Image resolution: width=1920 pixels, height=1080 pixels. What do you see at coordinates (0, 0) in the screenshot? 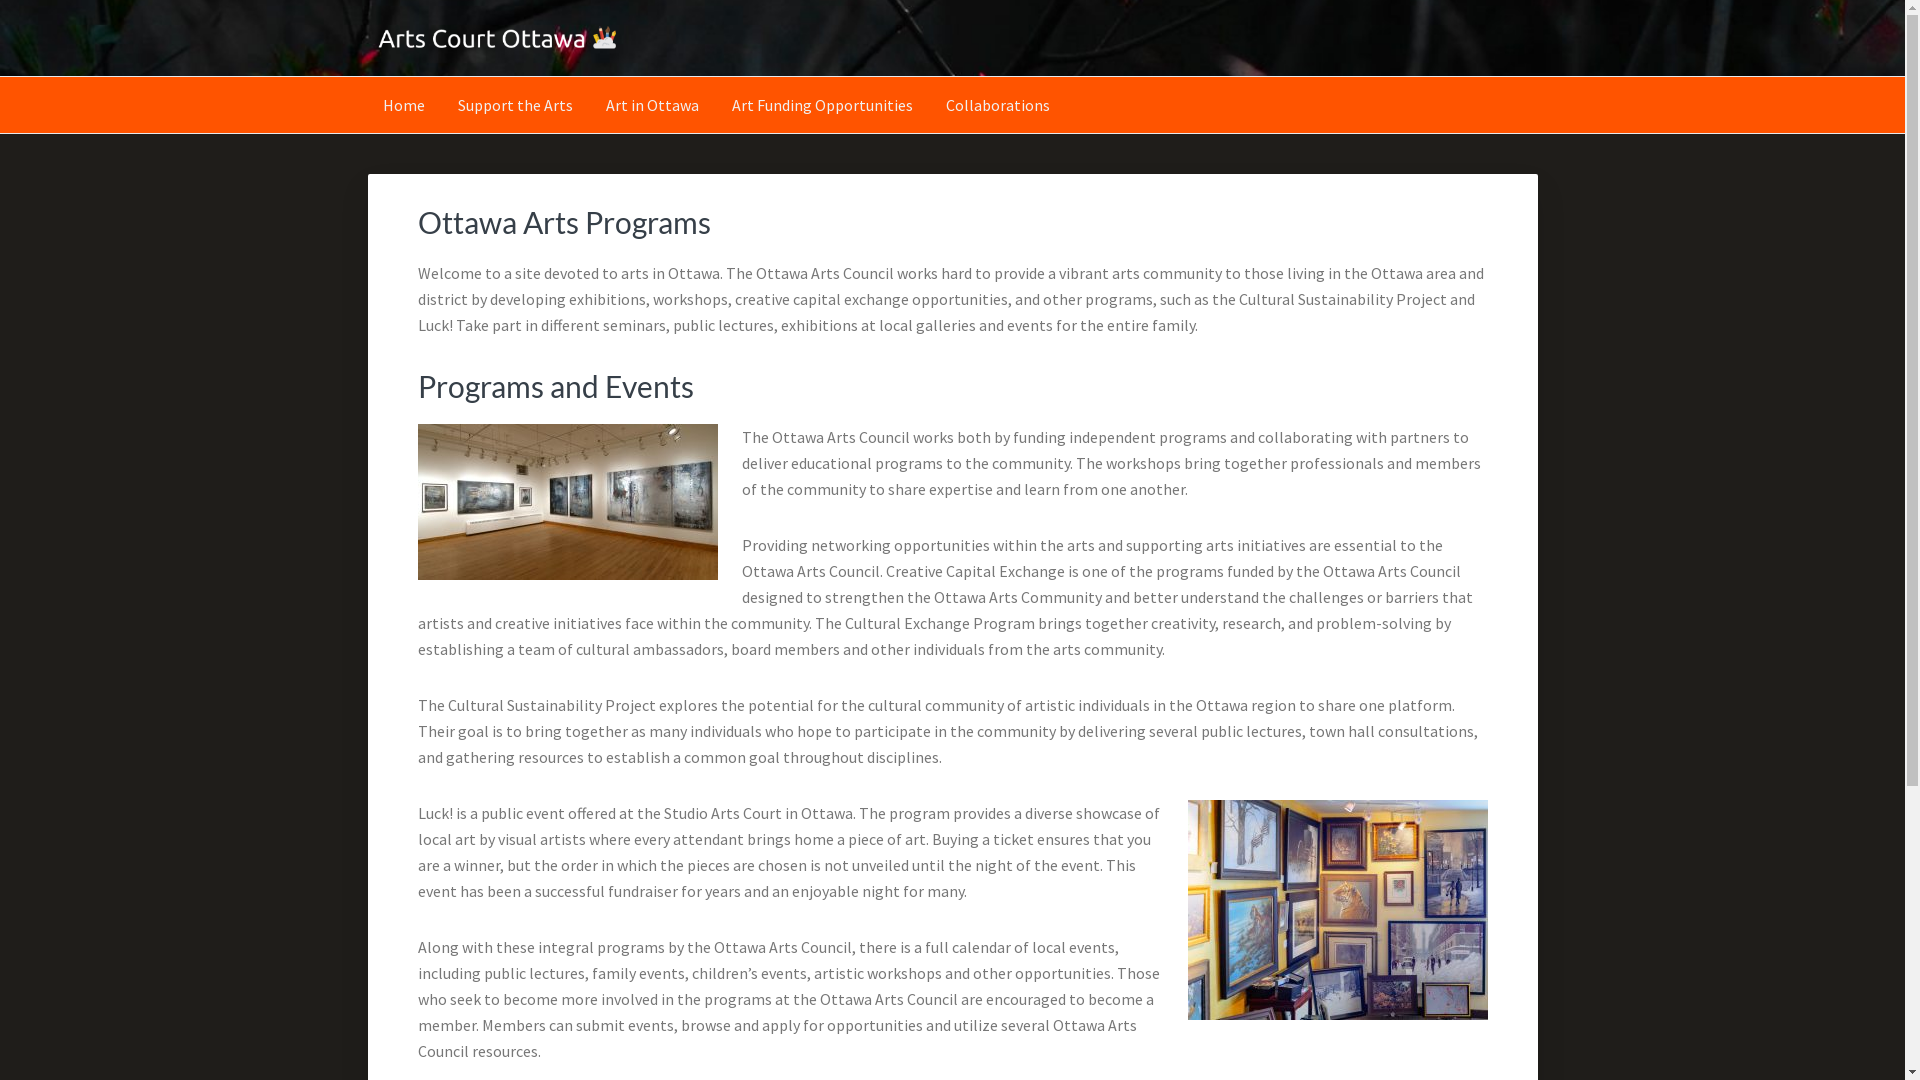
I see `Skip to main content` at bounding box center [0, 0].